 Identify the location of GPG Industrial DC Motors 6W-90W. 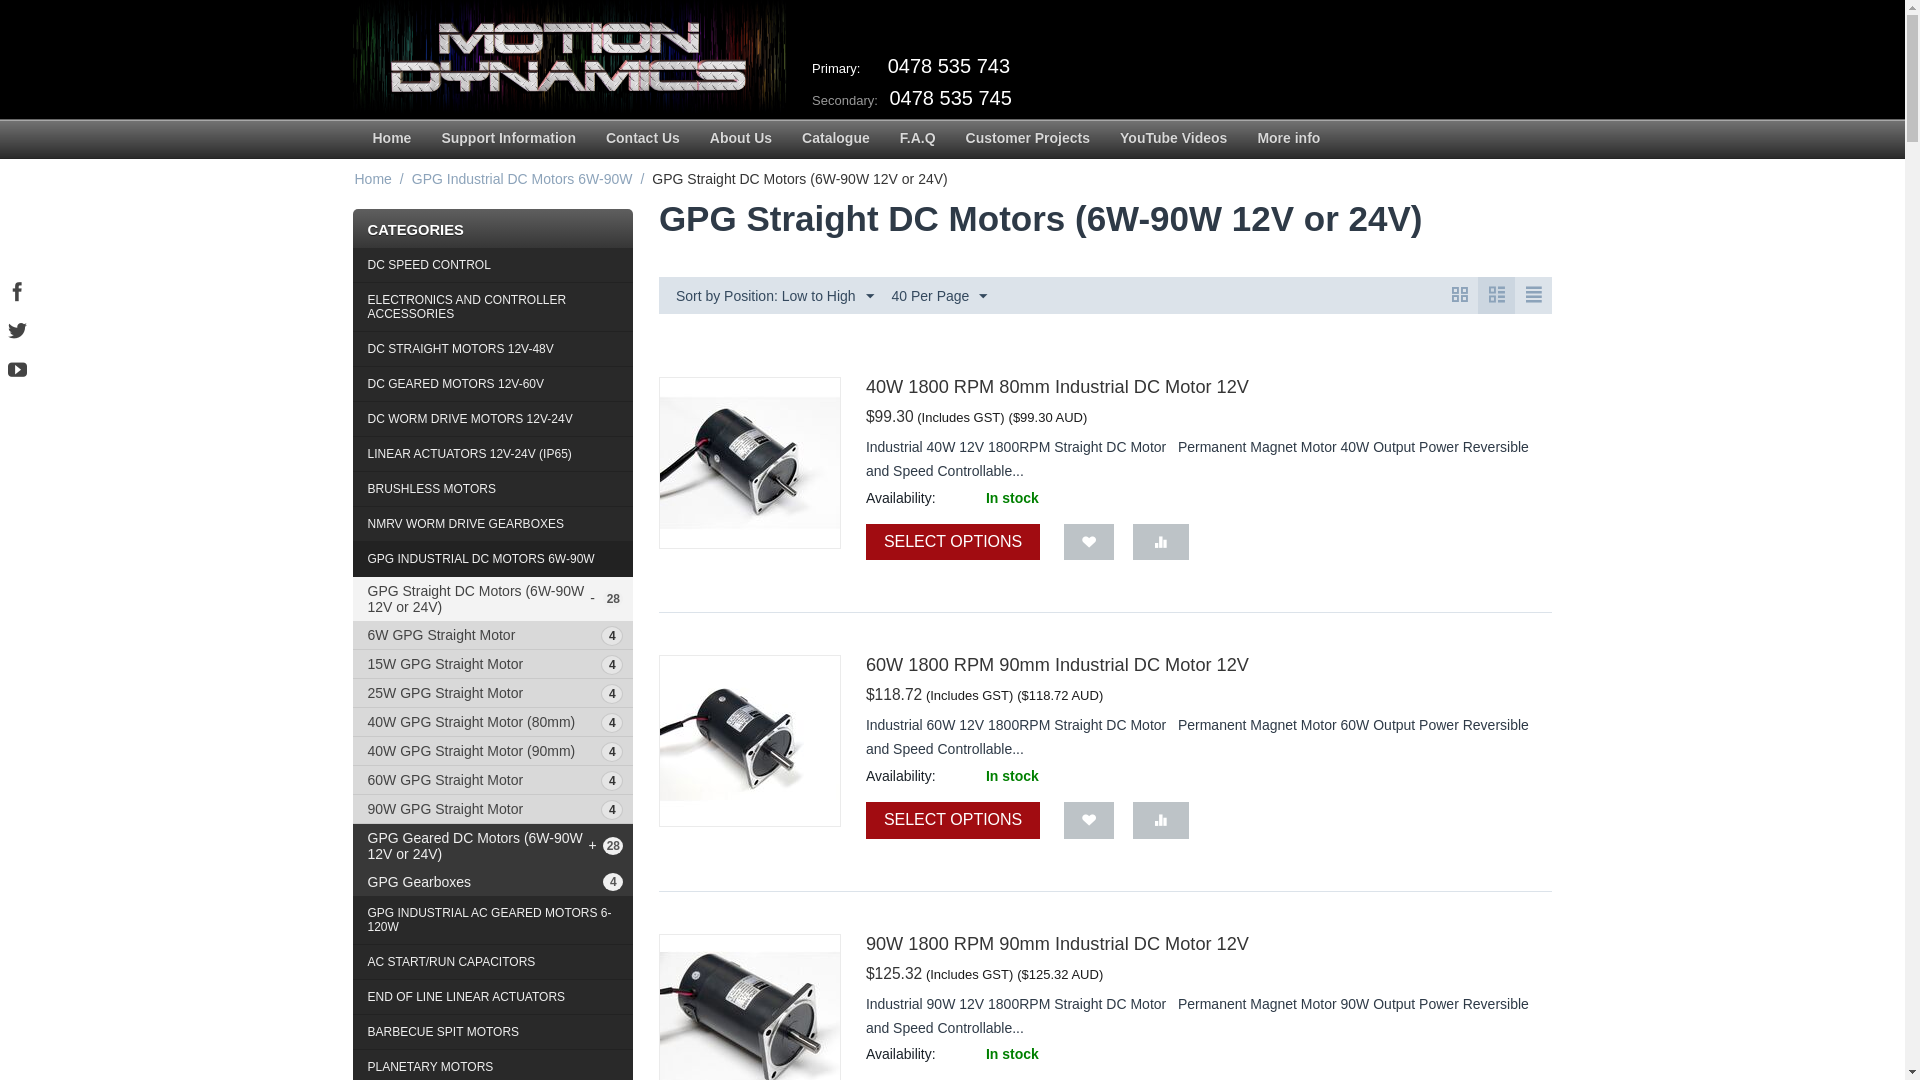
(522, 179).